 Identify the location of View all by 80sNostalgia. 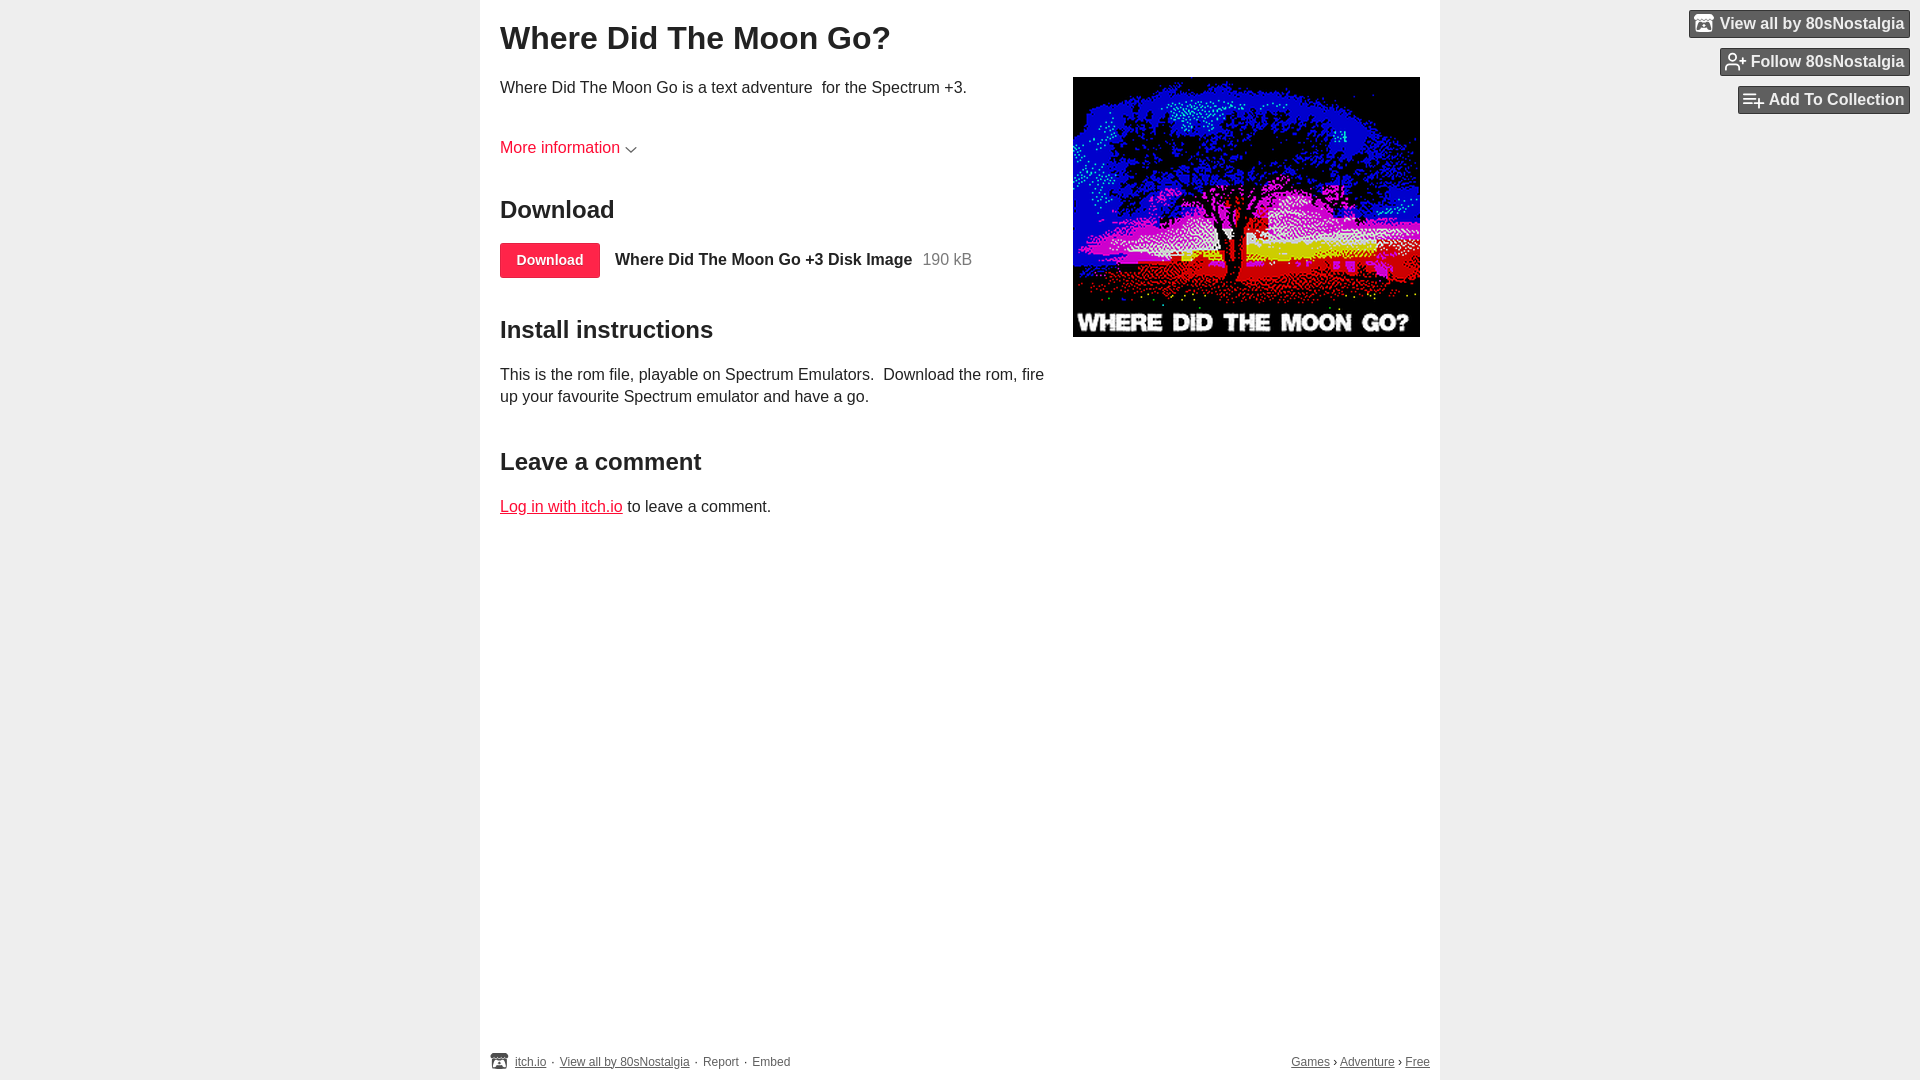
(1800, 23).